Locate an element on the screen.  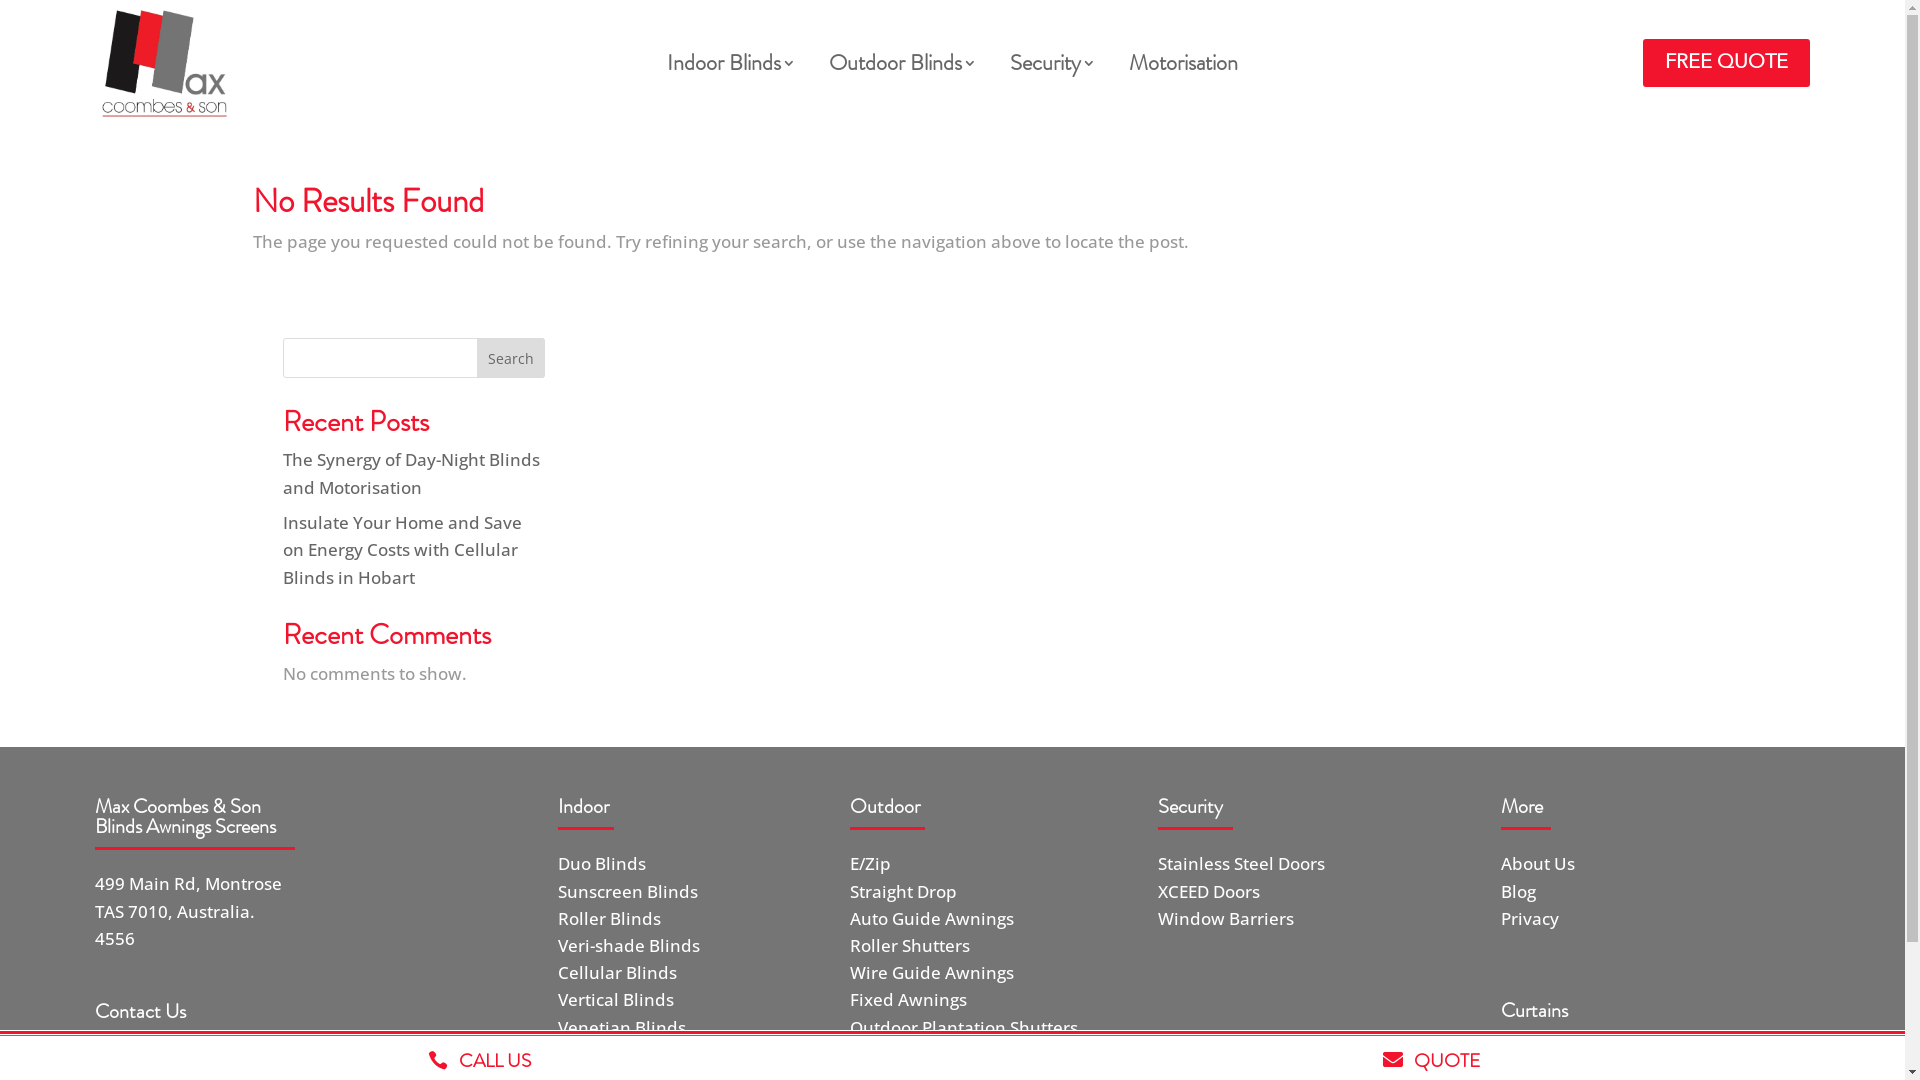
Indoor Blinds is located at coordinates (724, 67).